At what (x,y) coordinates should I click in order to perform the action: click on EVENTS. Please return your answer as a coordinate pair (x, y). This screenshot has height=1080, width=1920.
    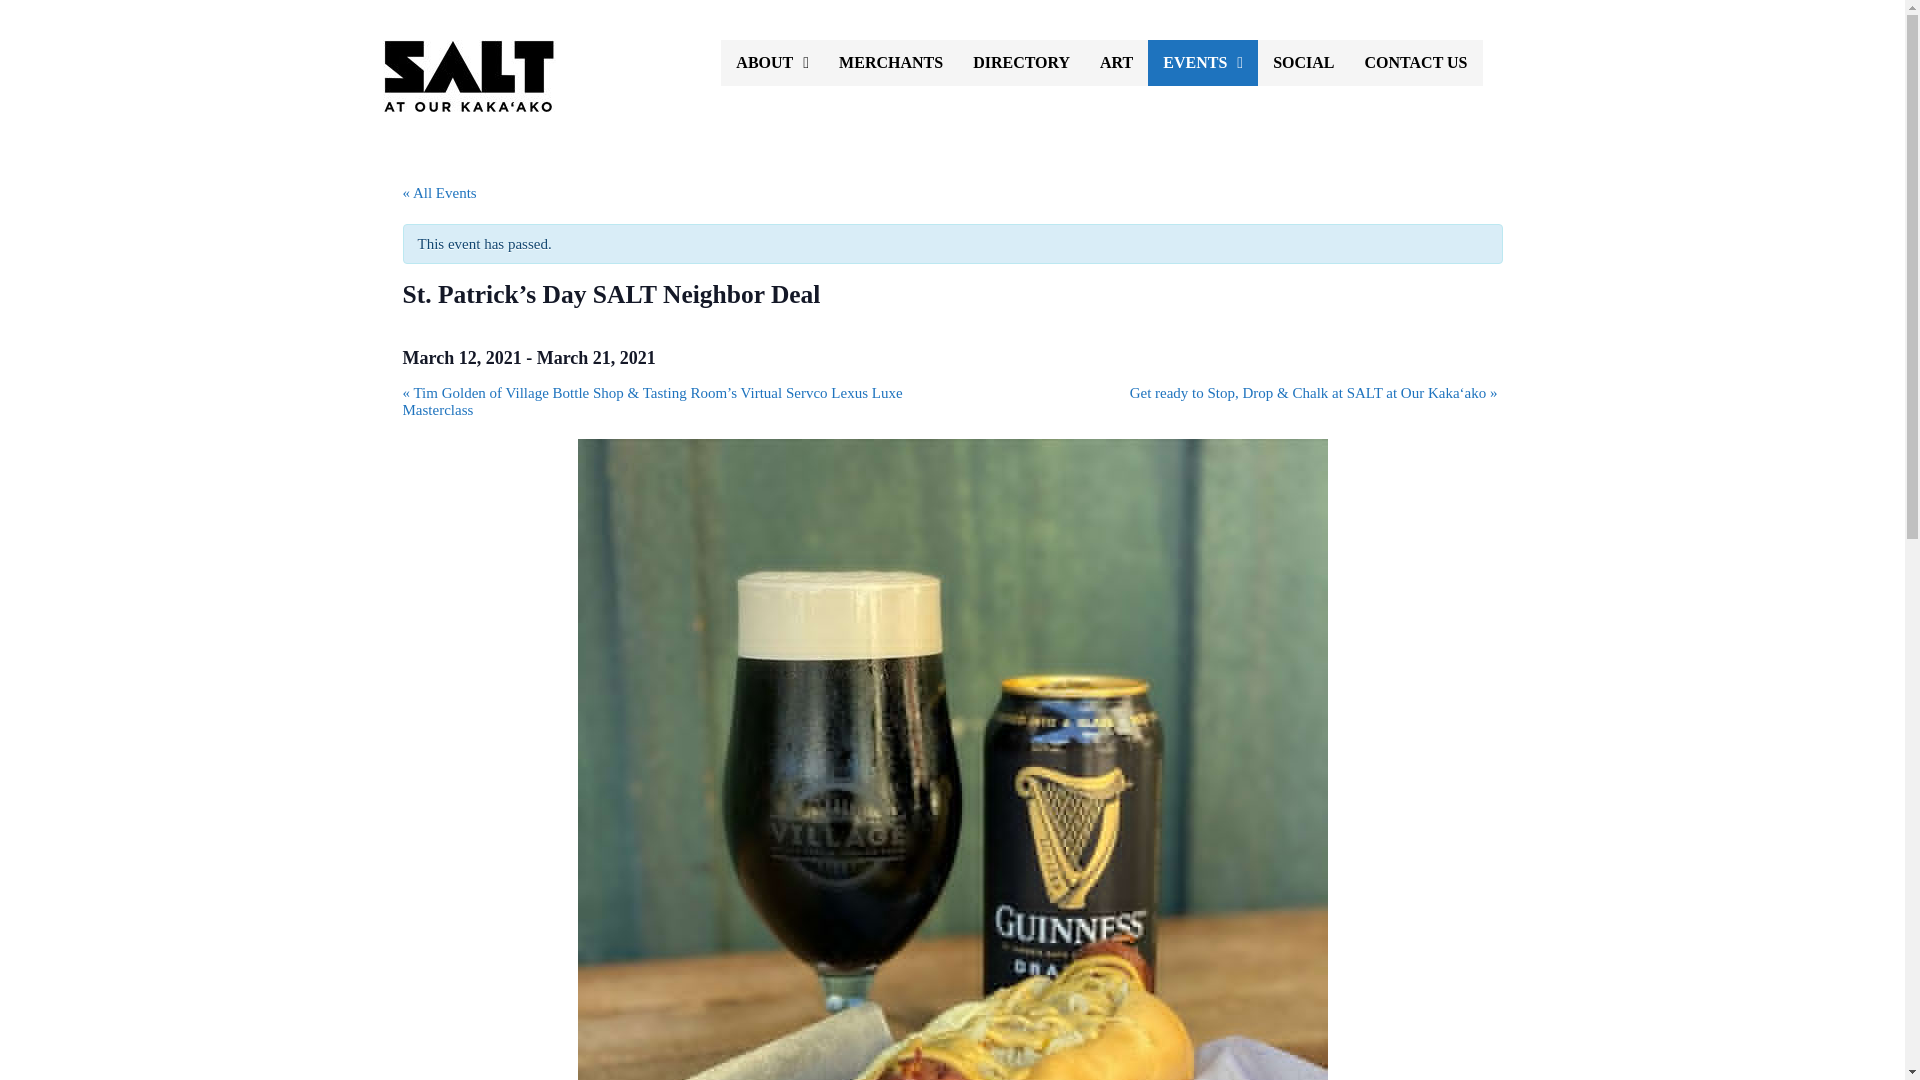
    Looking at the image, I should click on (1202, 62).